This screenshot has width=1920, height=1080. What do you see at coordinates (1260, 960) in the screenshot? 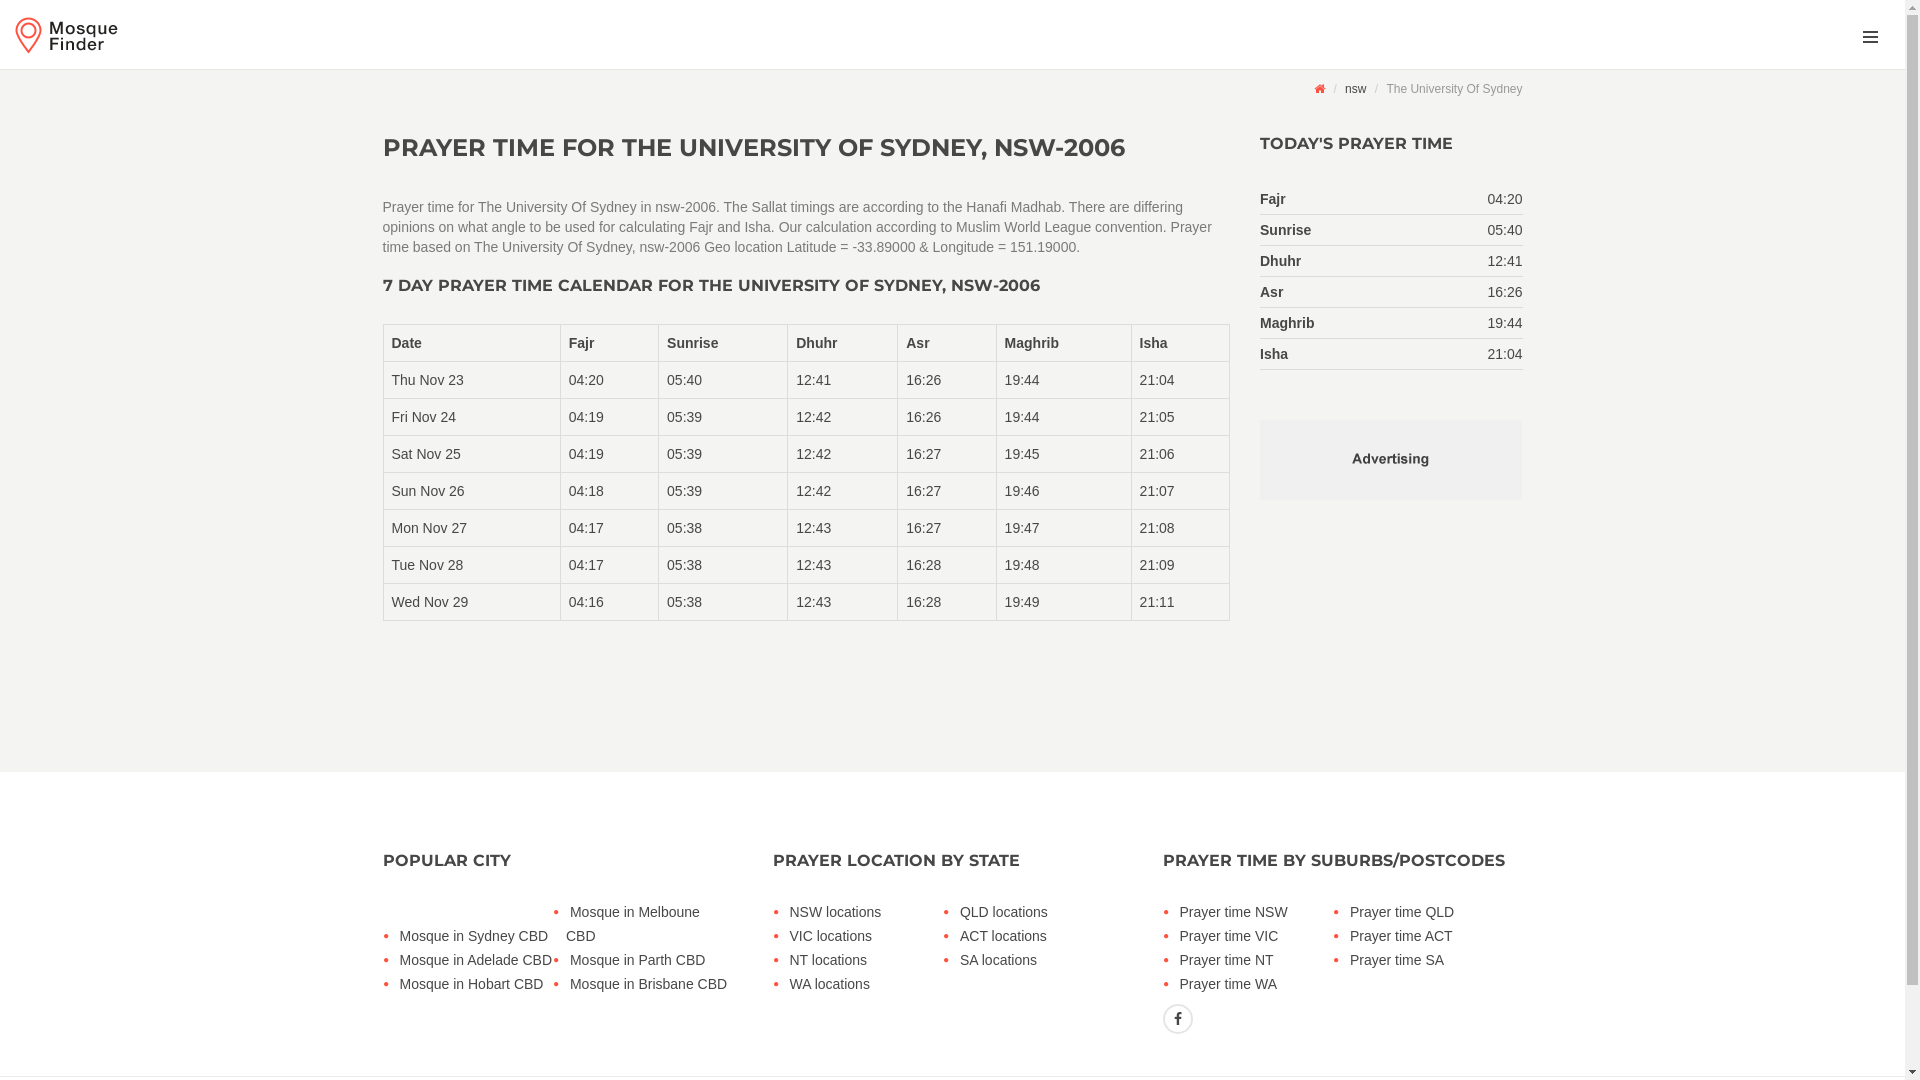
I see `Prayer time NT` at bounding box center [1260, 960].